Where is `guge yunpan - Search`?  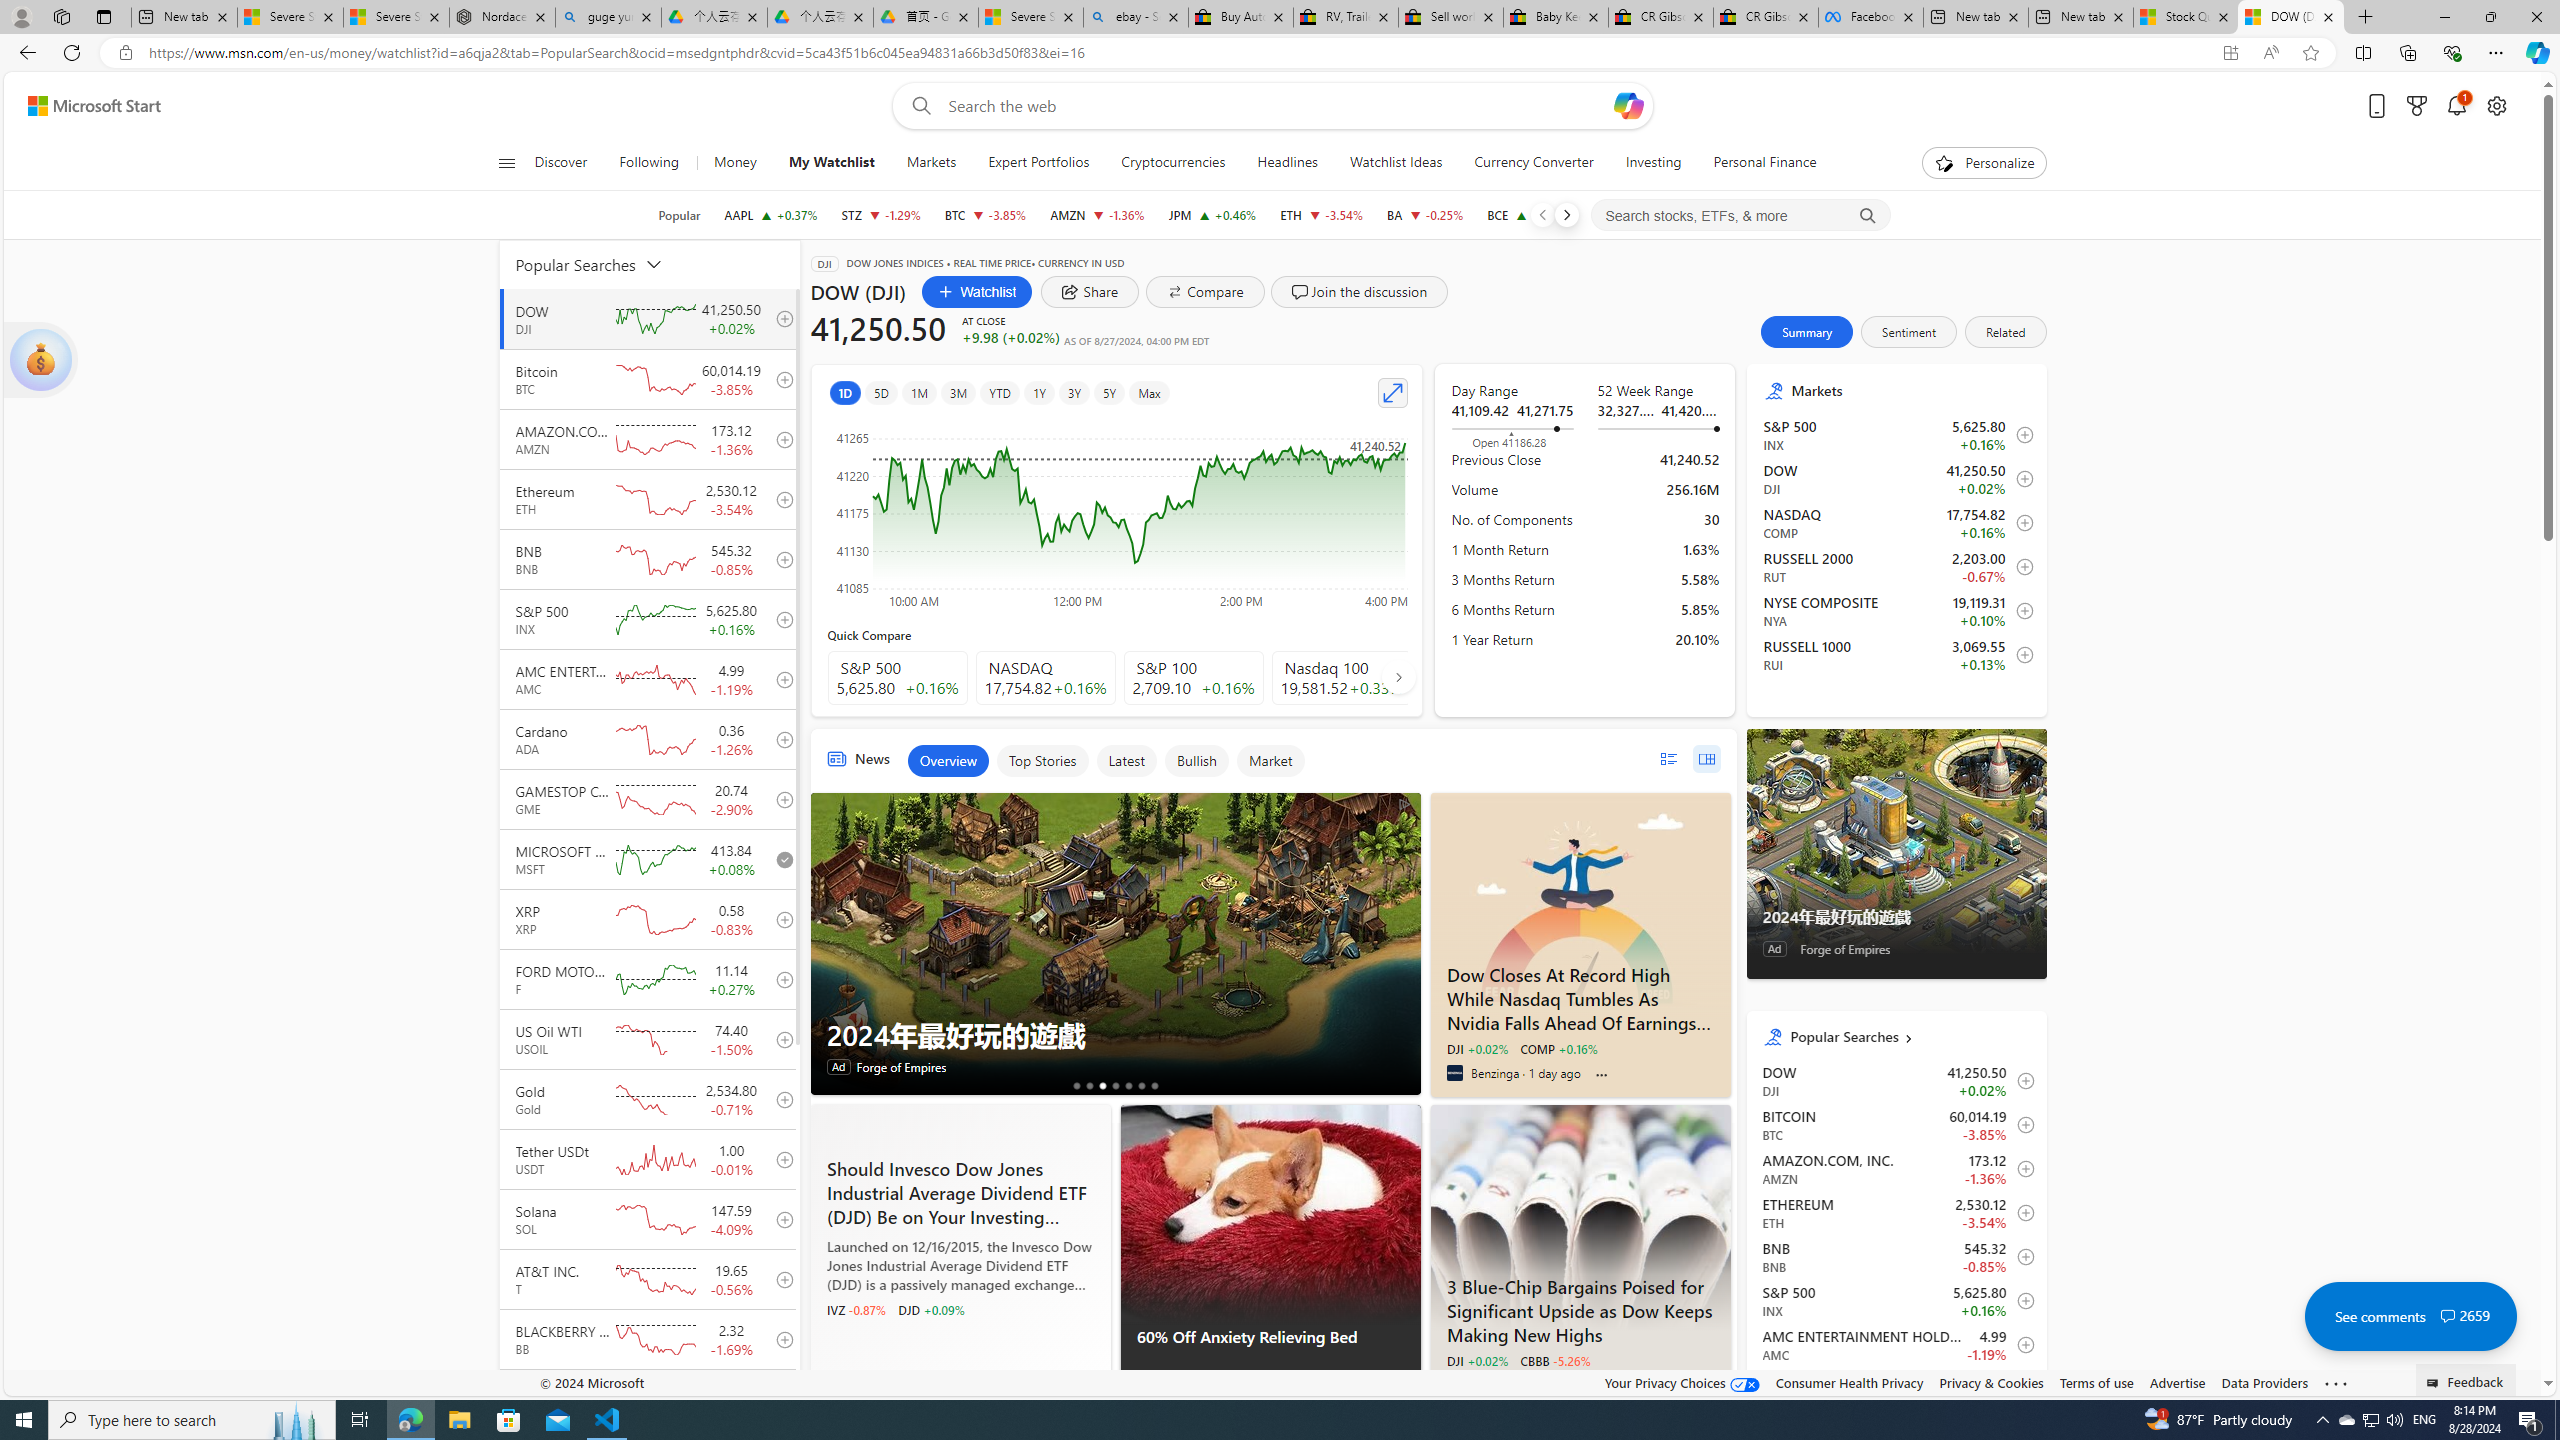 guge yunpan - Search is located at coordinates (608, 17).